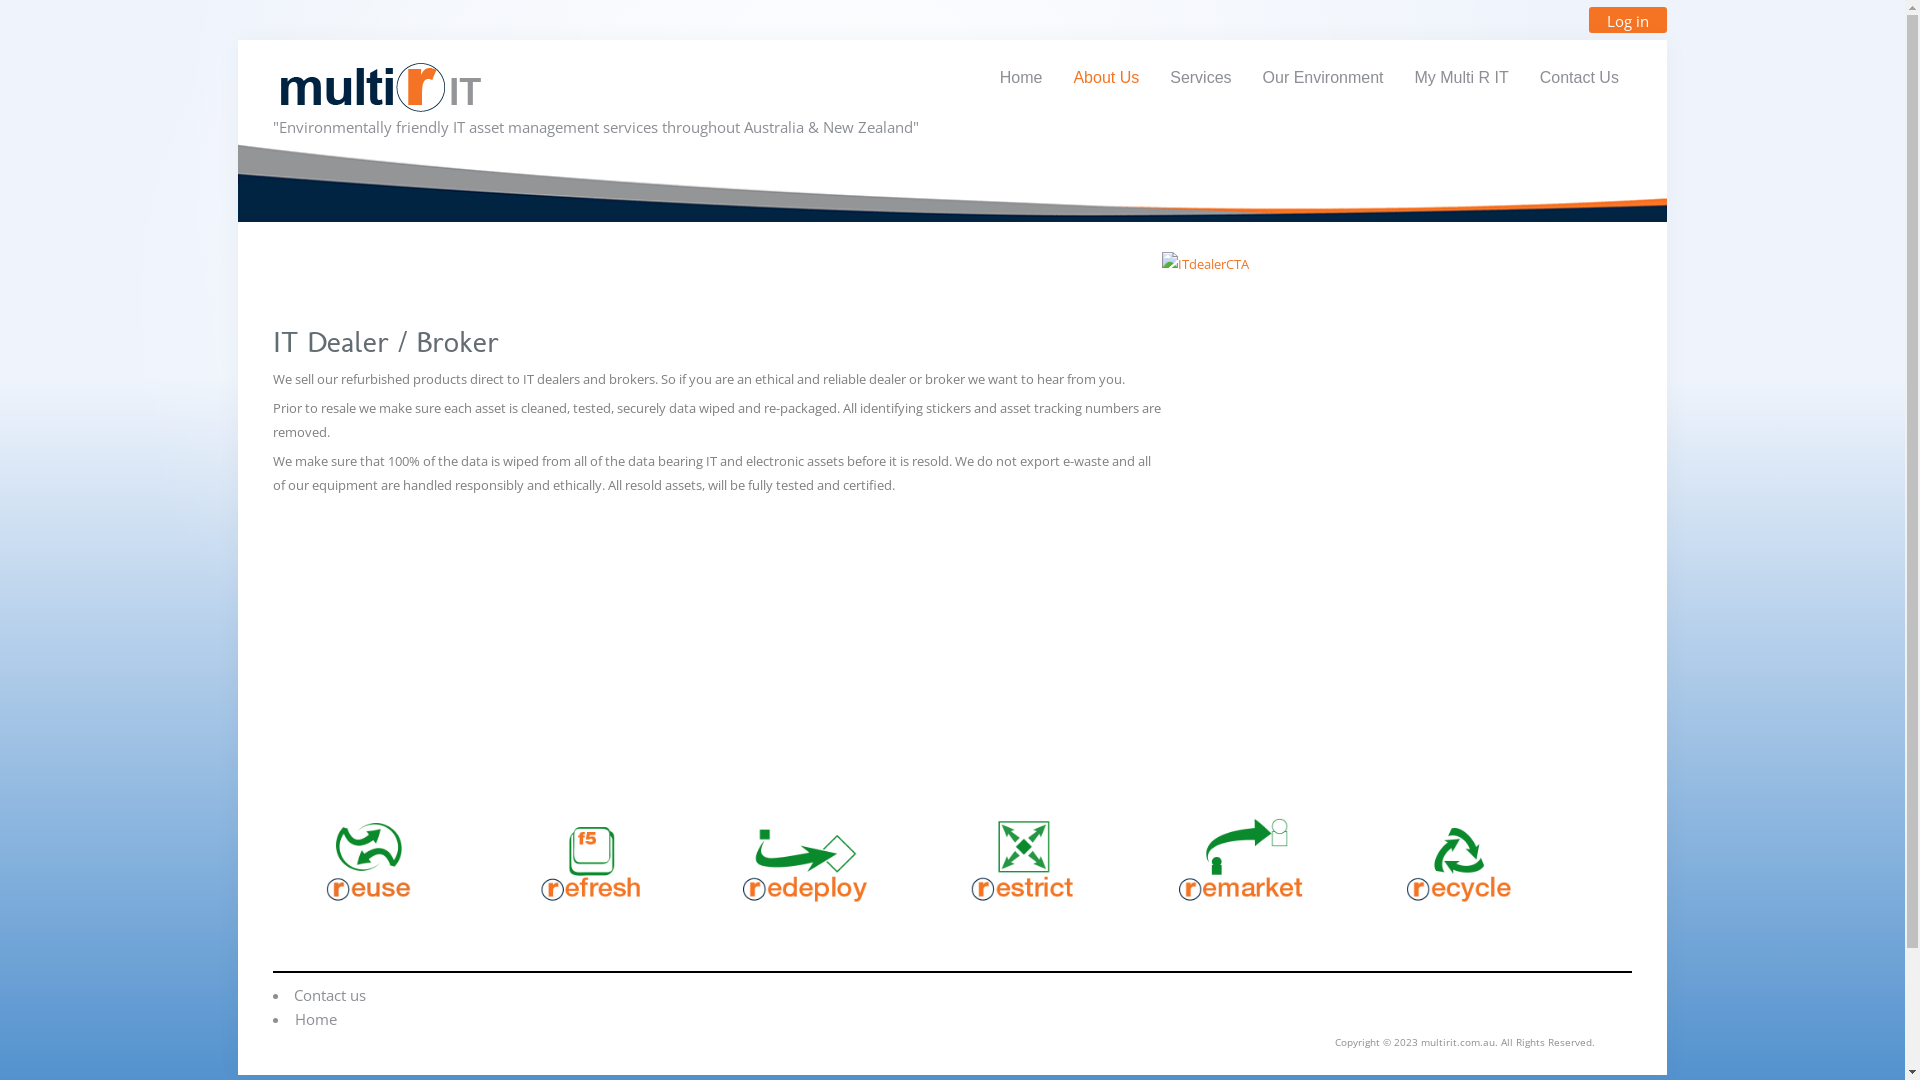 This screenshot has width=1920, height=1080. Describe the element at coordinates (1022, 78) in the screenshot. I see `Home` at that location.